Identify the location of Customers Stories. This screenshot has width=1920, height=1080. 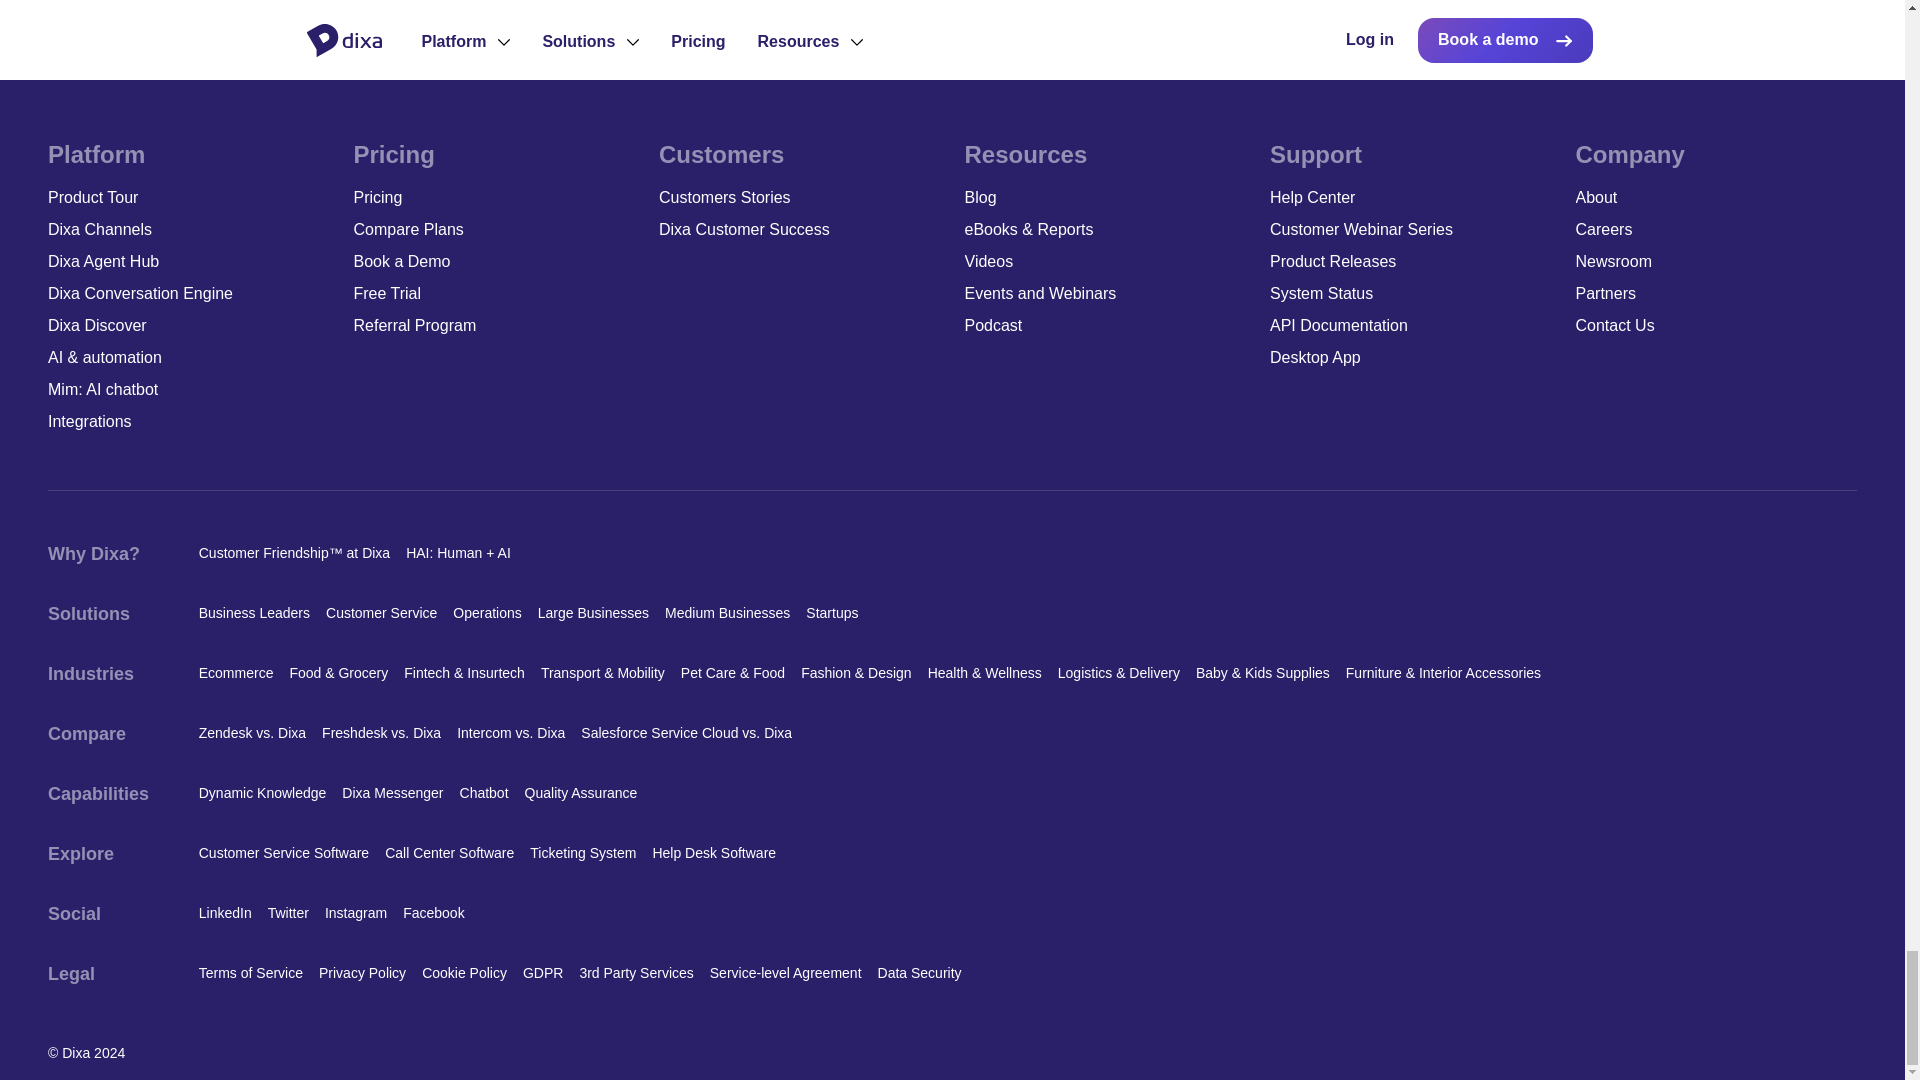
(799, 197).